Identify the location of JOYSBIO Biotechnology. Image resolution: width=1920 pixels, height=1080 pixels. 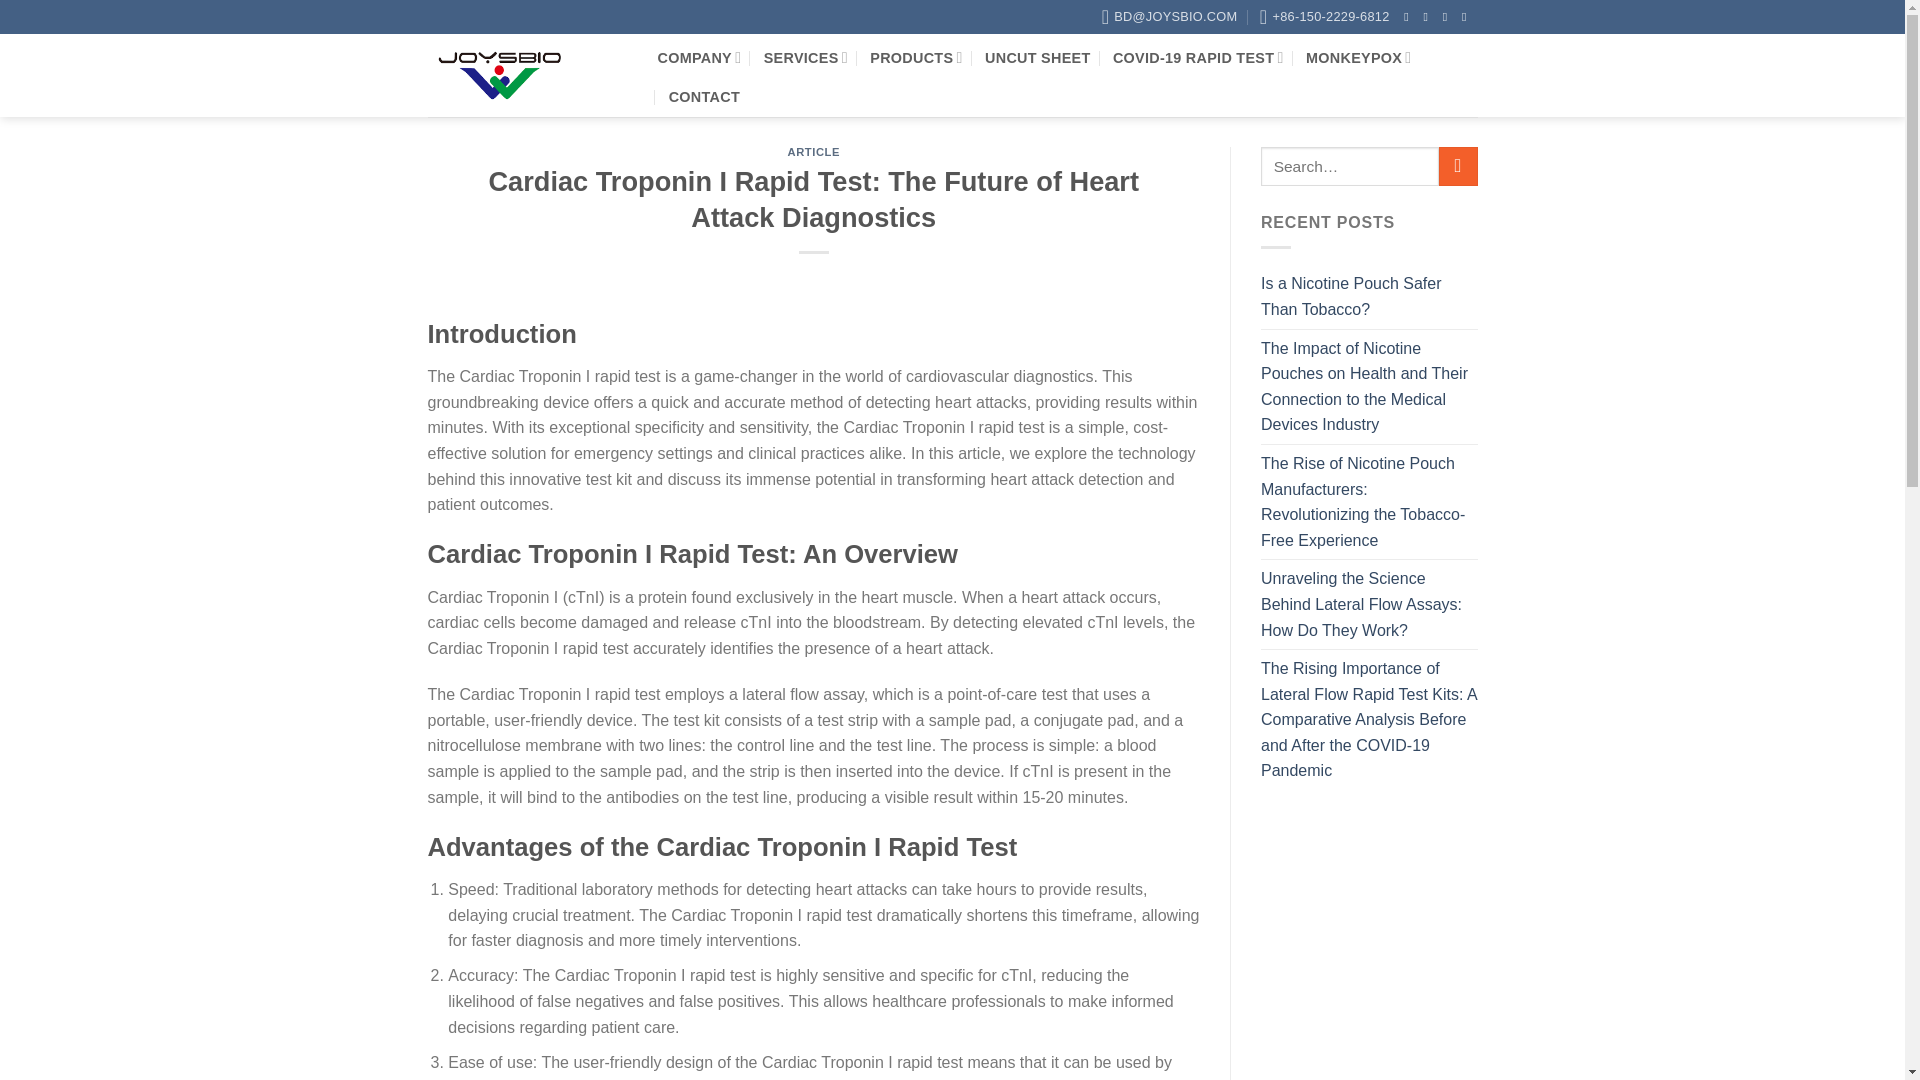
(528, 74).